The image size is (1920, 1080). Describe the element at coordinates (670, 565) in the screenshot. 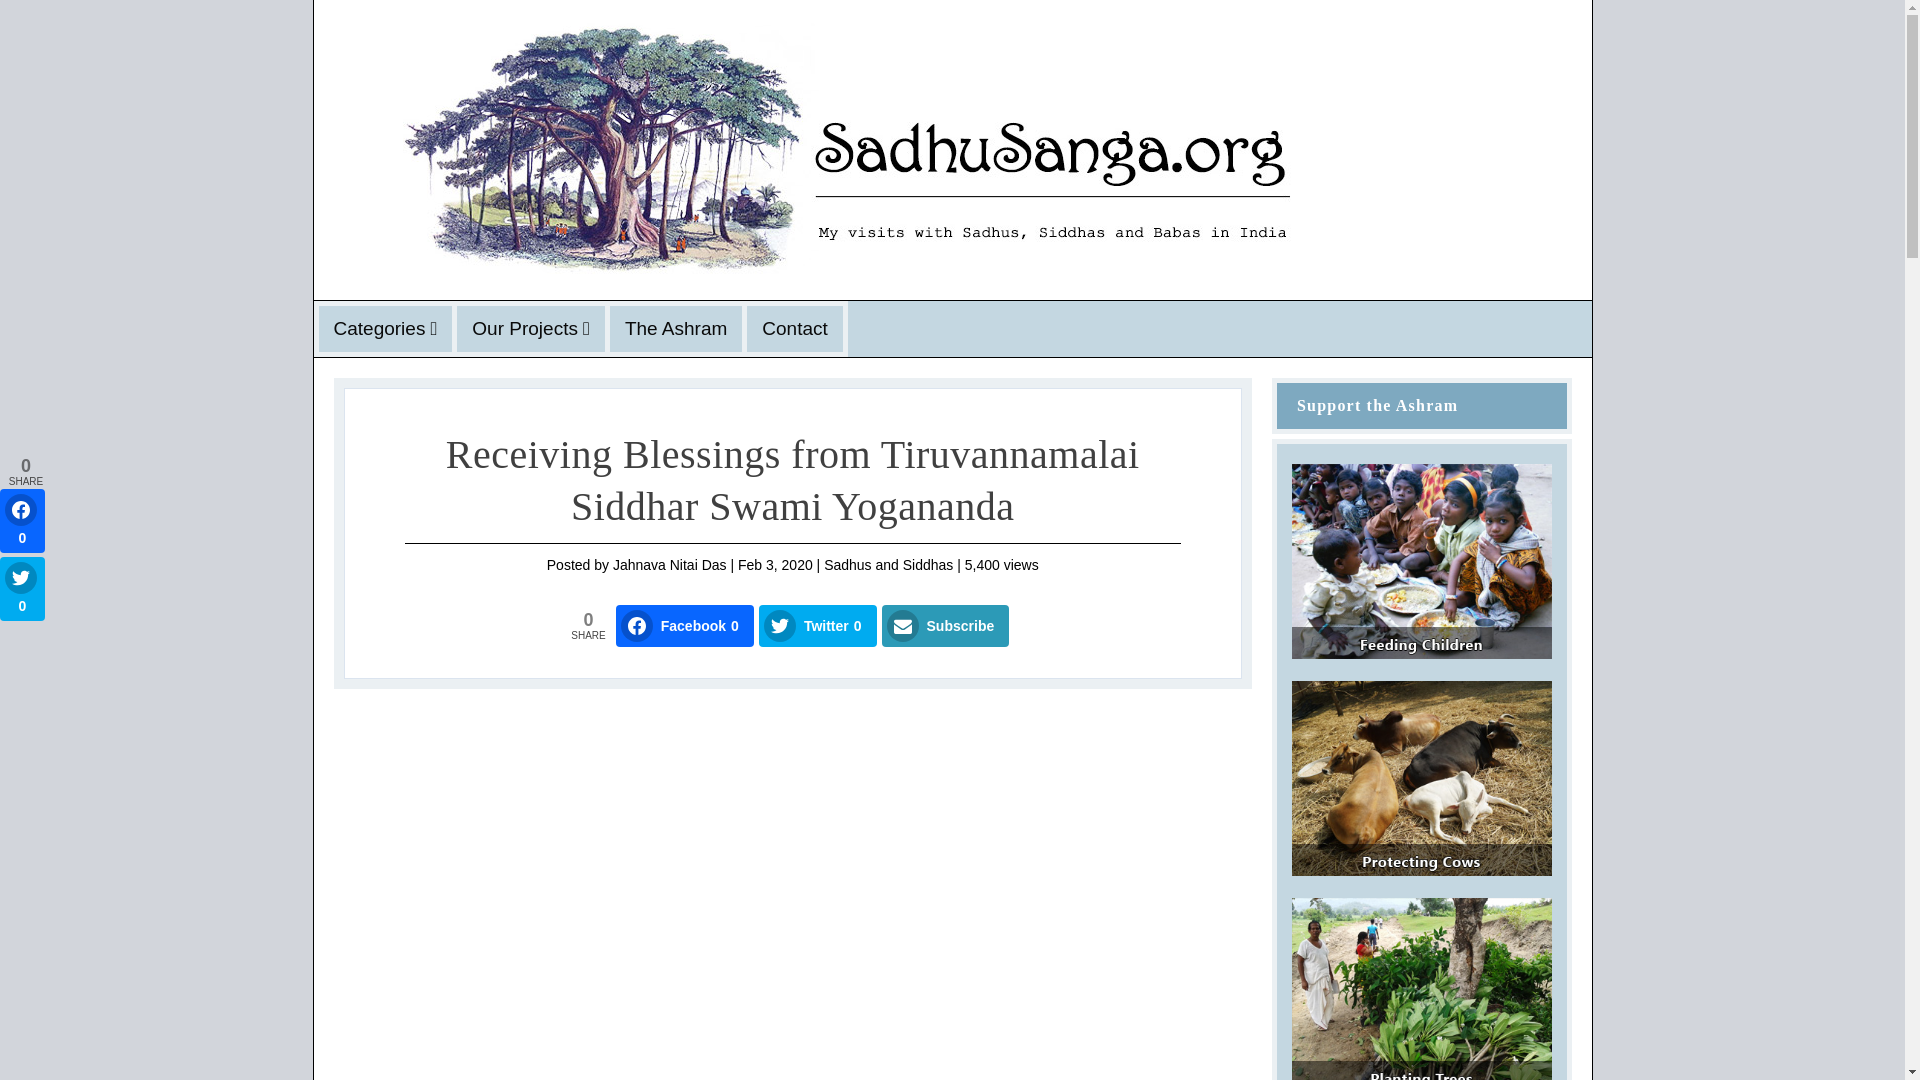

I see `Jahnava Nitai Das` at that location.